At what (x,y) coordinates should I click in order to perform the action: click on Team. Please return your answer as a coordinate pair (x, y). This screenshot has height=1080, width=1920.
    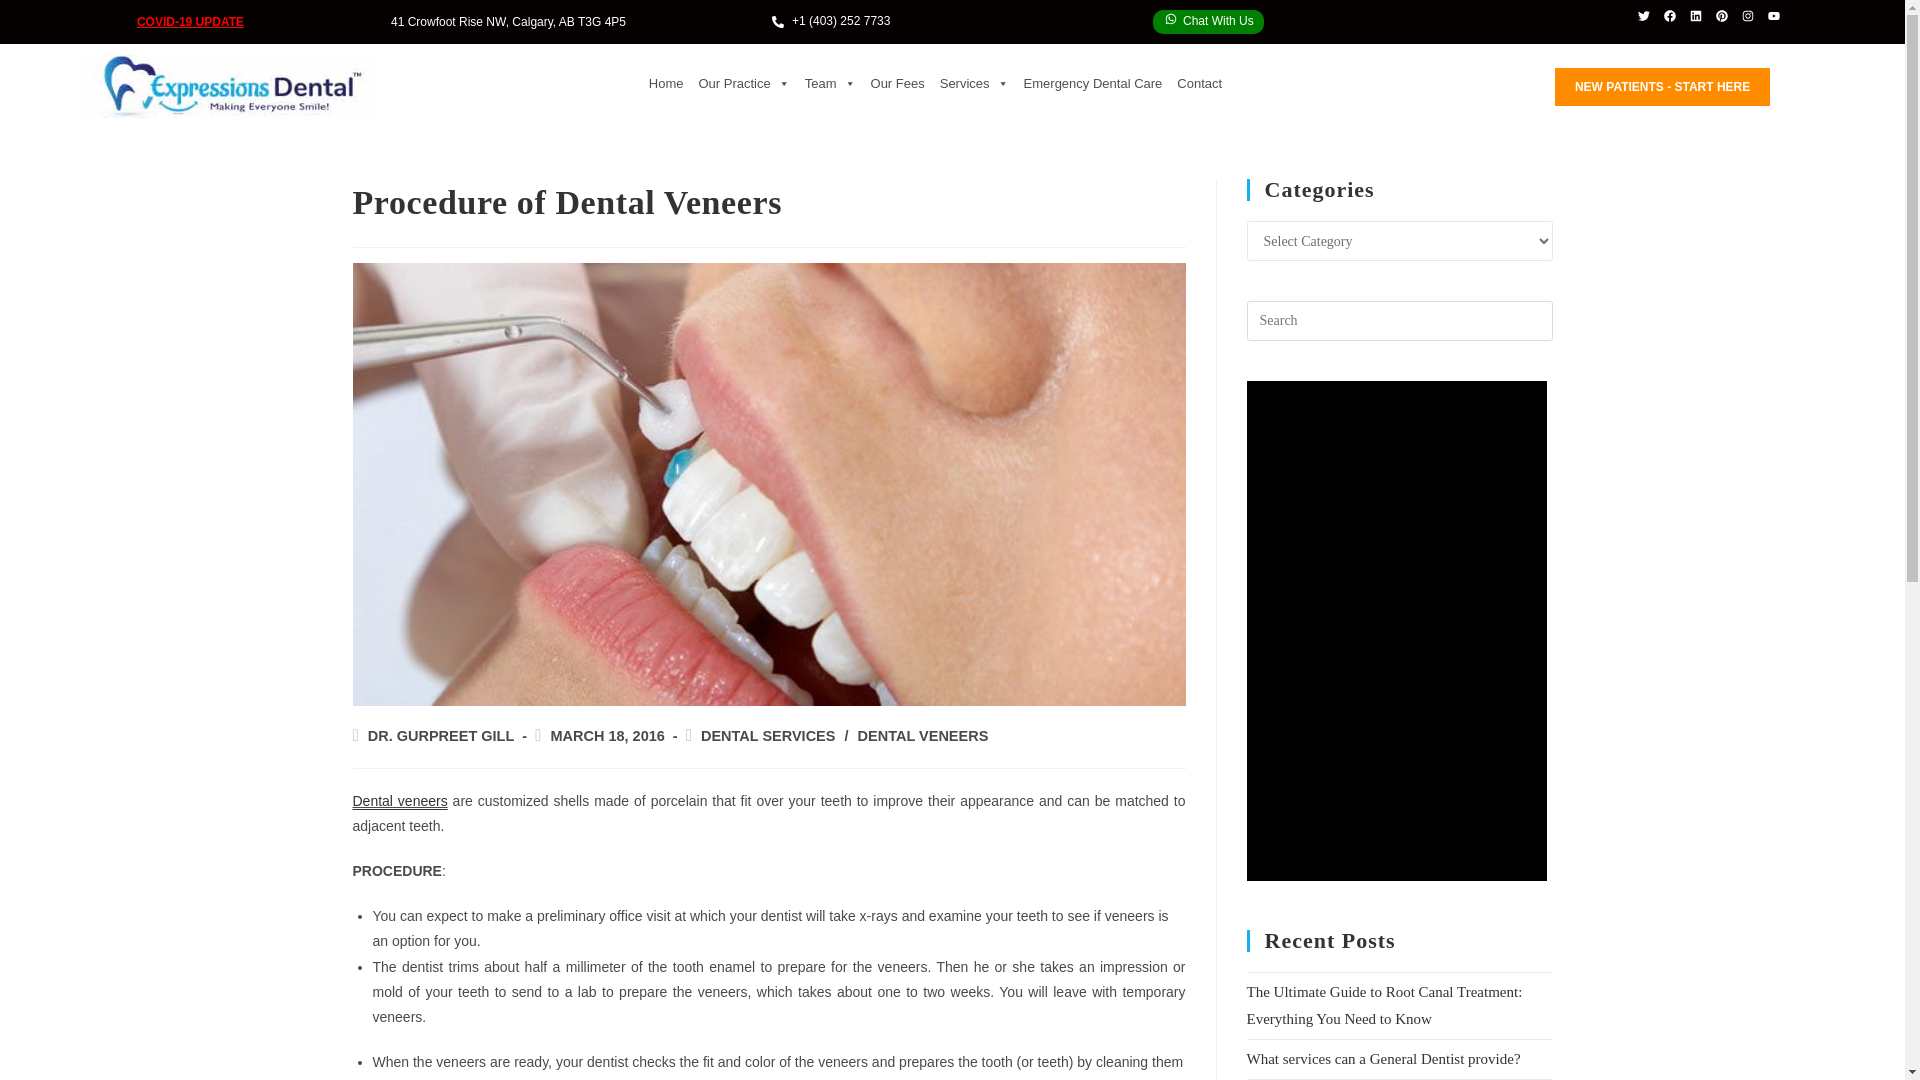
    Looking at the image, I should click on (830, 84).